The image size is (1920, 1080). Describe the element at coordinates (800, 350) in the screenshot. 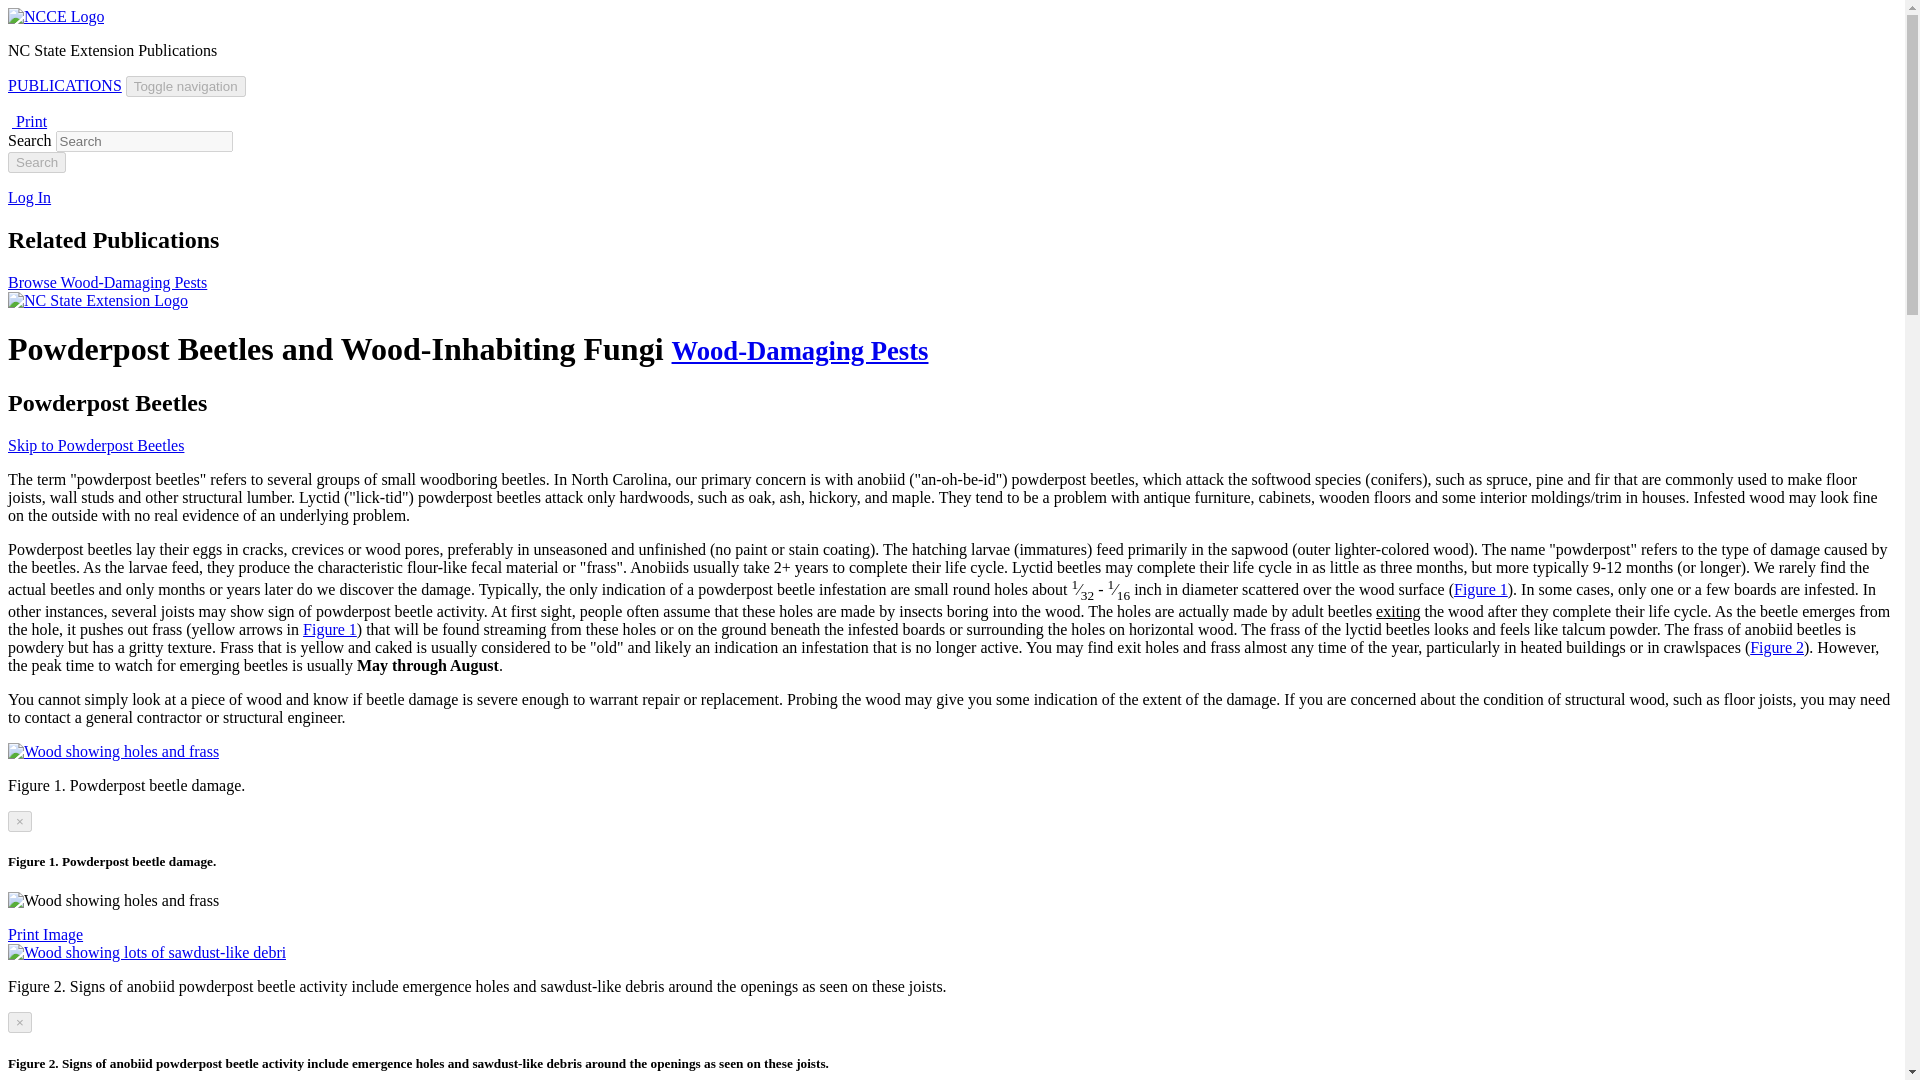

I see `Browse Wood-Damaging Pests publications` at that location.